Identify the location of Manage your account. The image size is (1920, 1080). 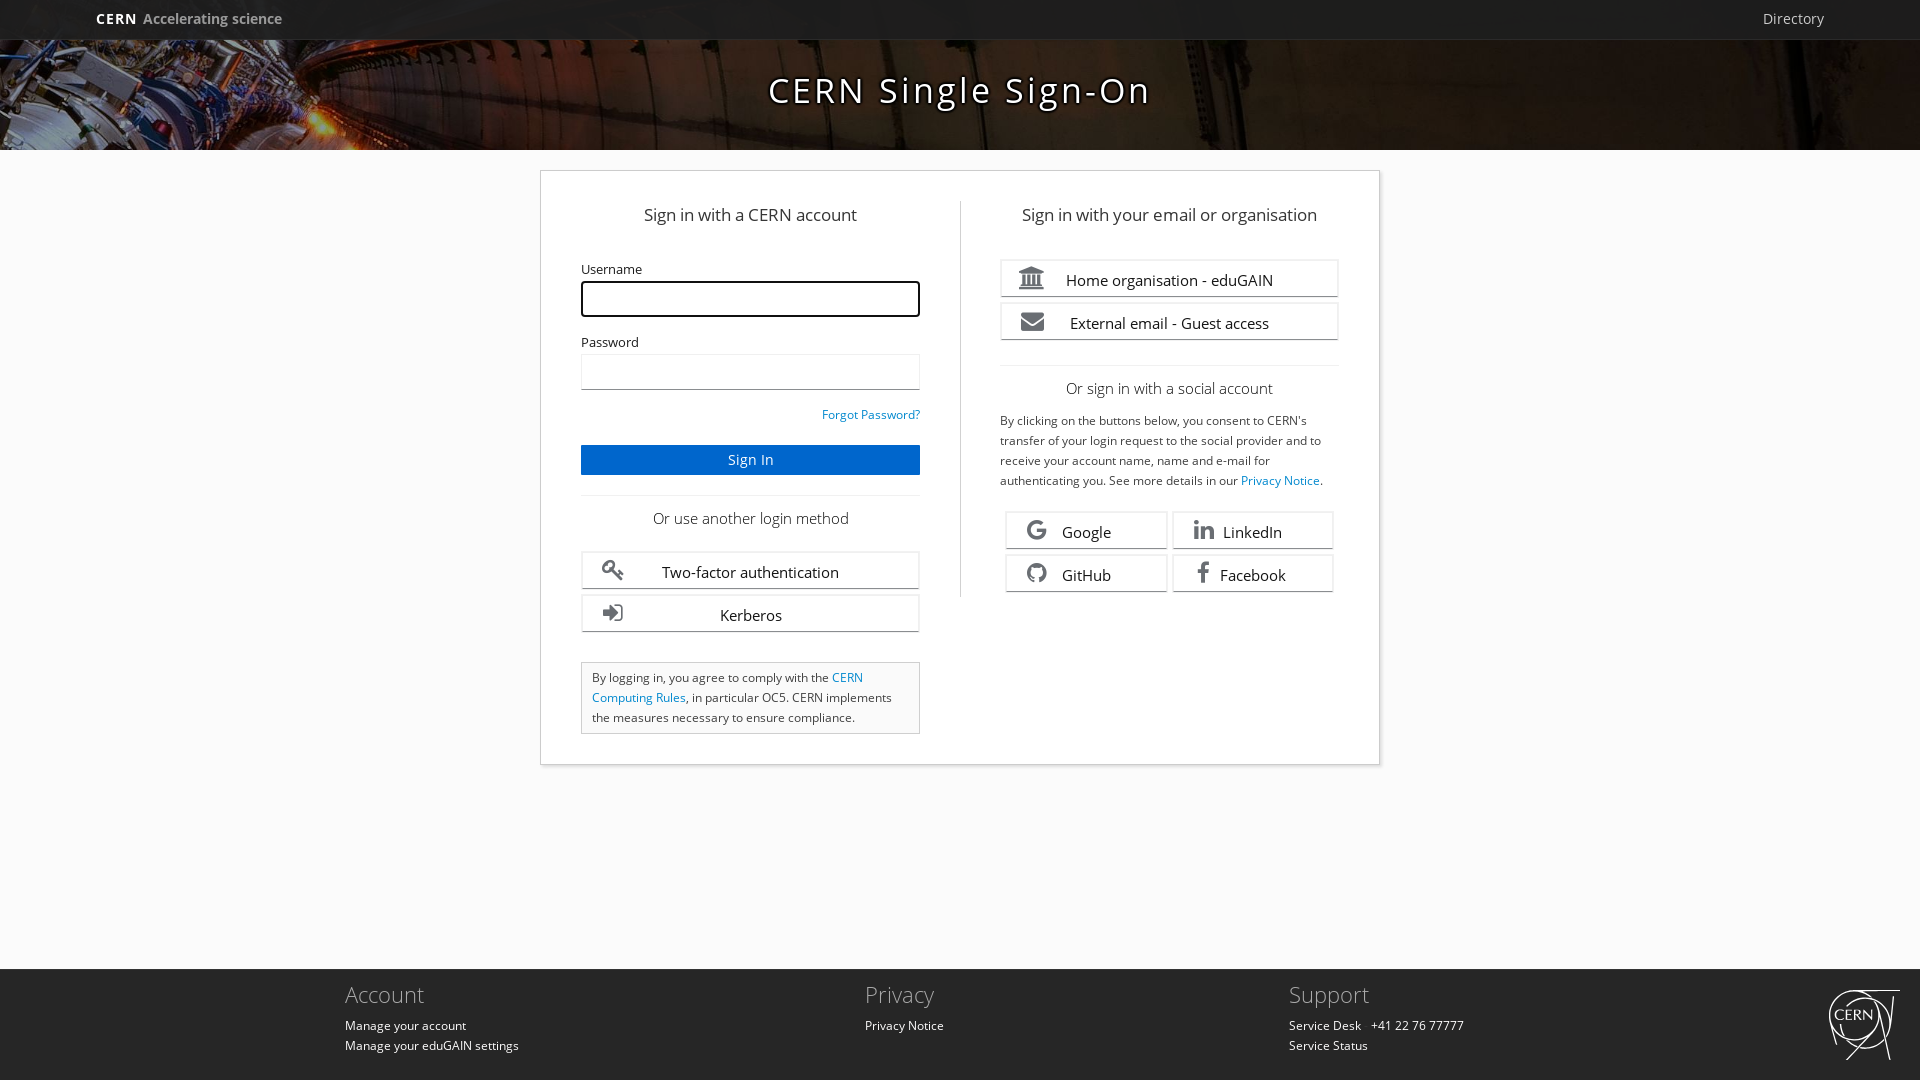
(406, 1026).